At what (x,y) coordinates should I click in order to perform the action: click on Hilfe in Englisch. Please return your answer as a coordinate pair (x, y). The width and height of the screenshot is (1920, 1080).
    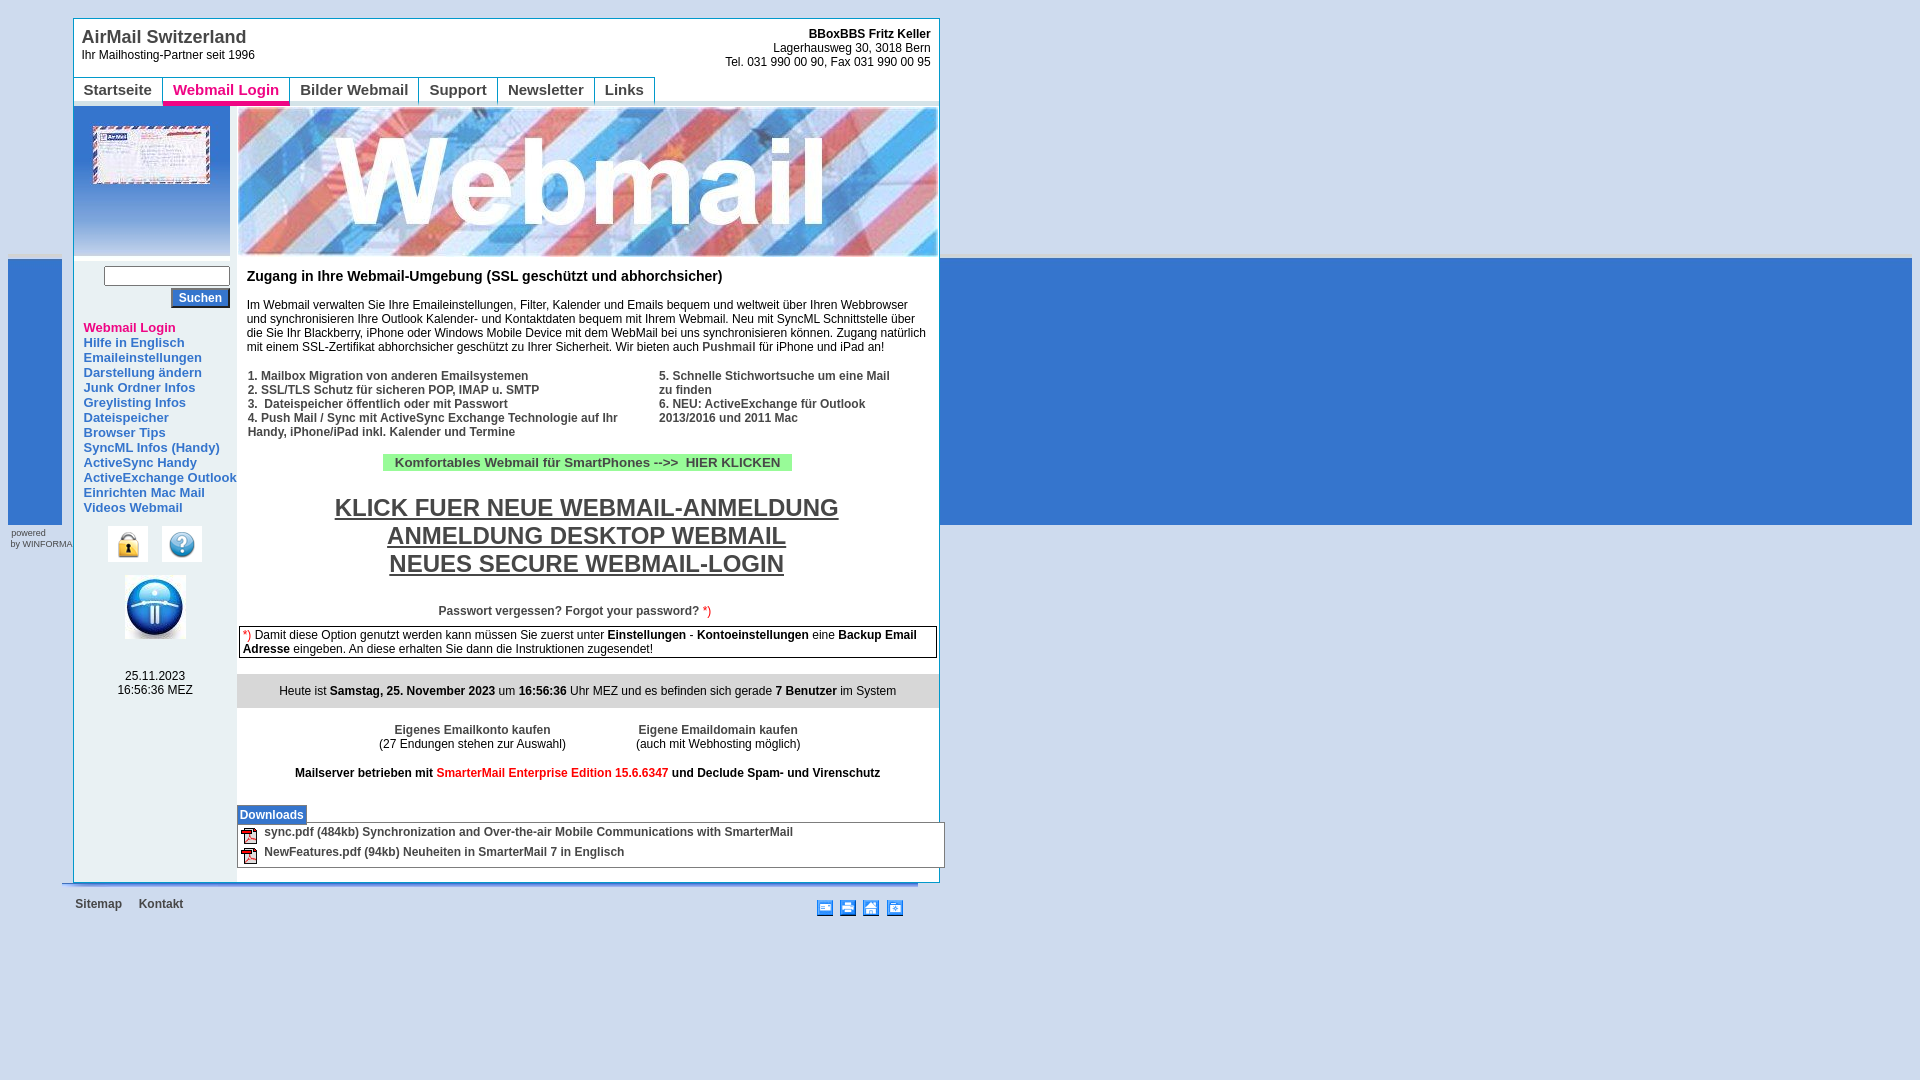
    Looking at the image, I should click on (130, 342).